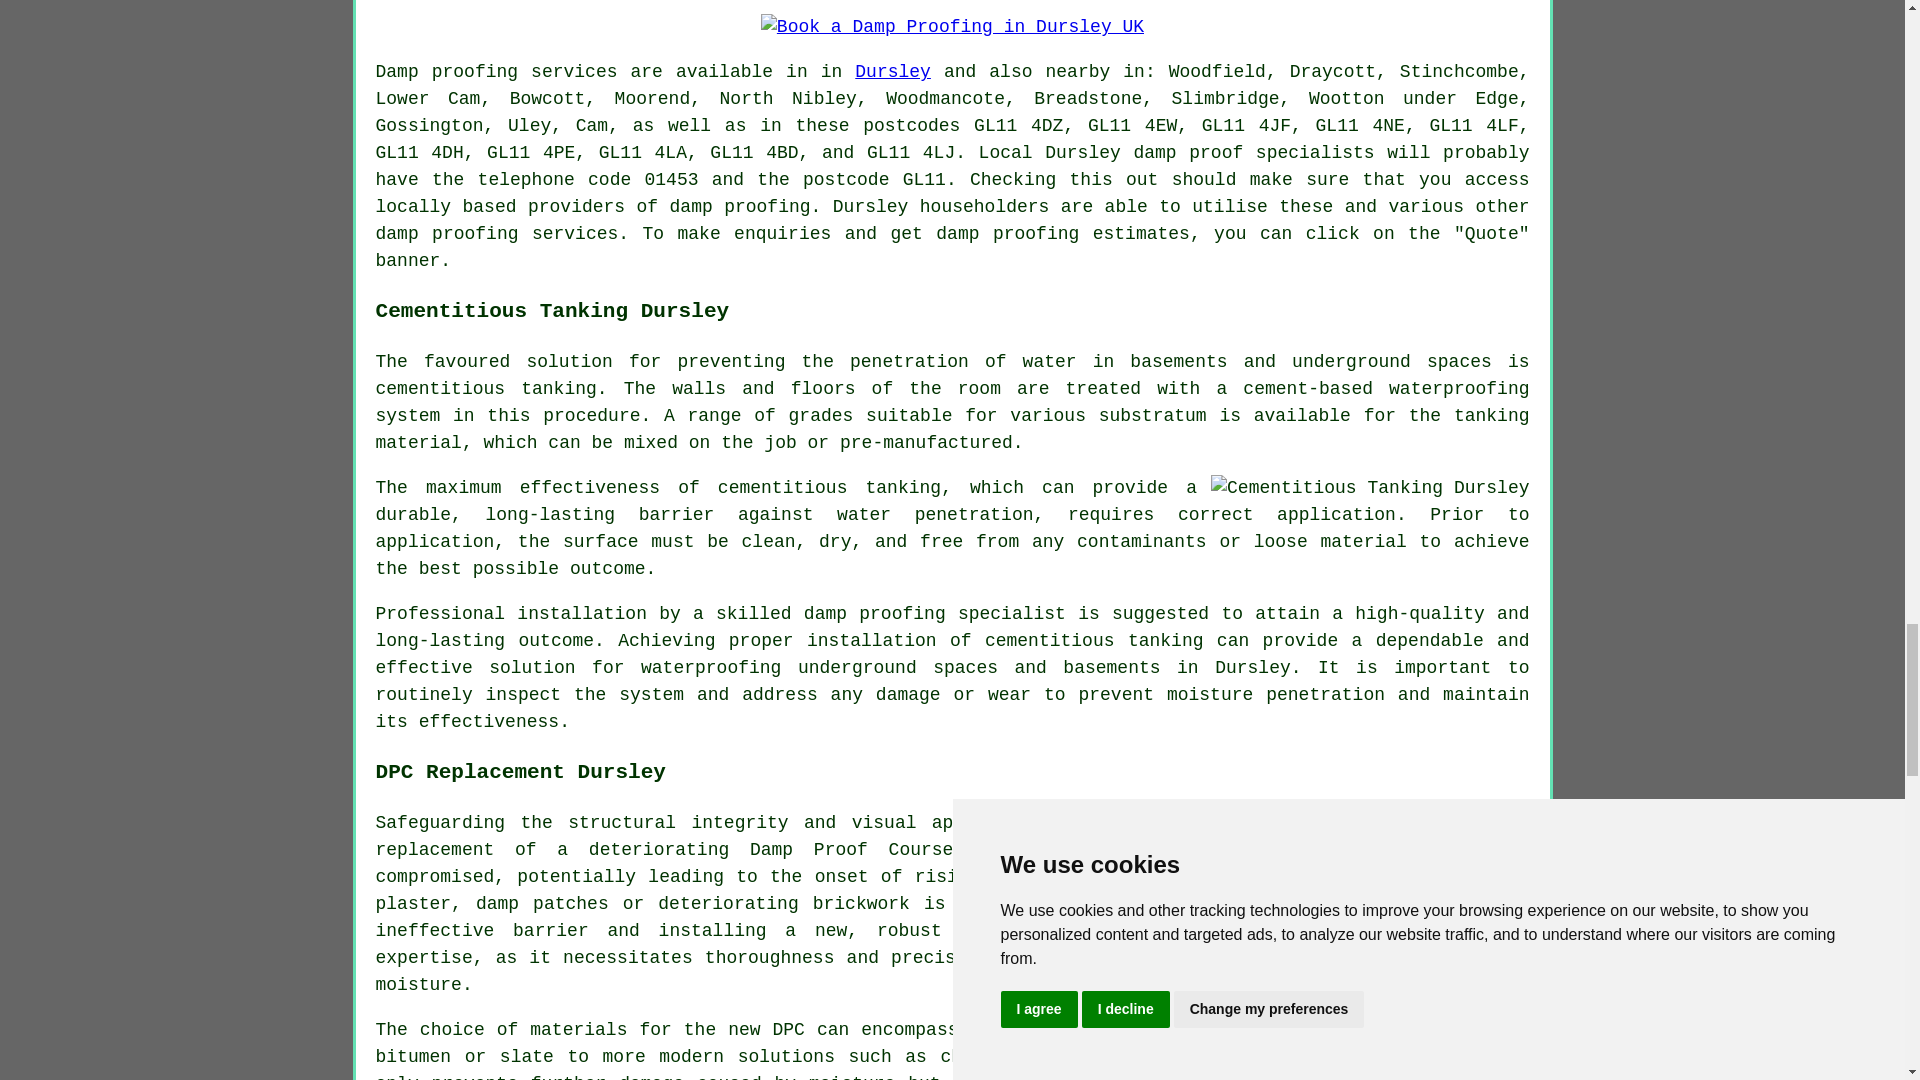  Describe the element at coordinates (447, 72) in the screenshot. I see `Damp proofing` at that location.